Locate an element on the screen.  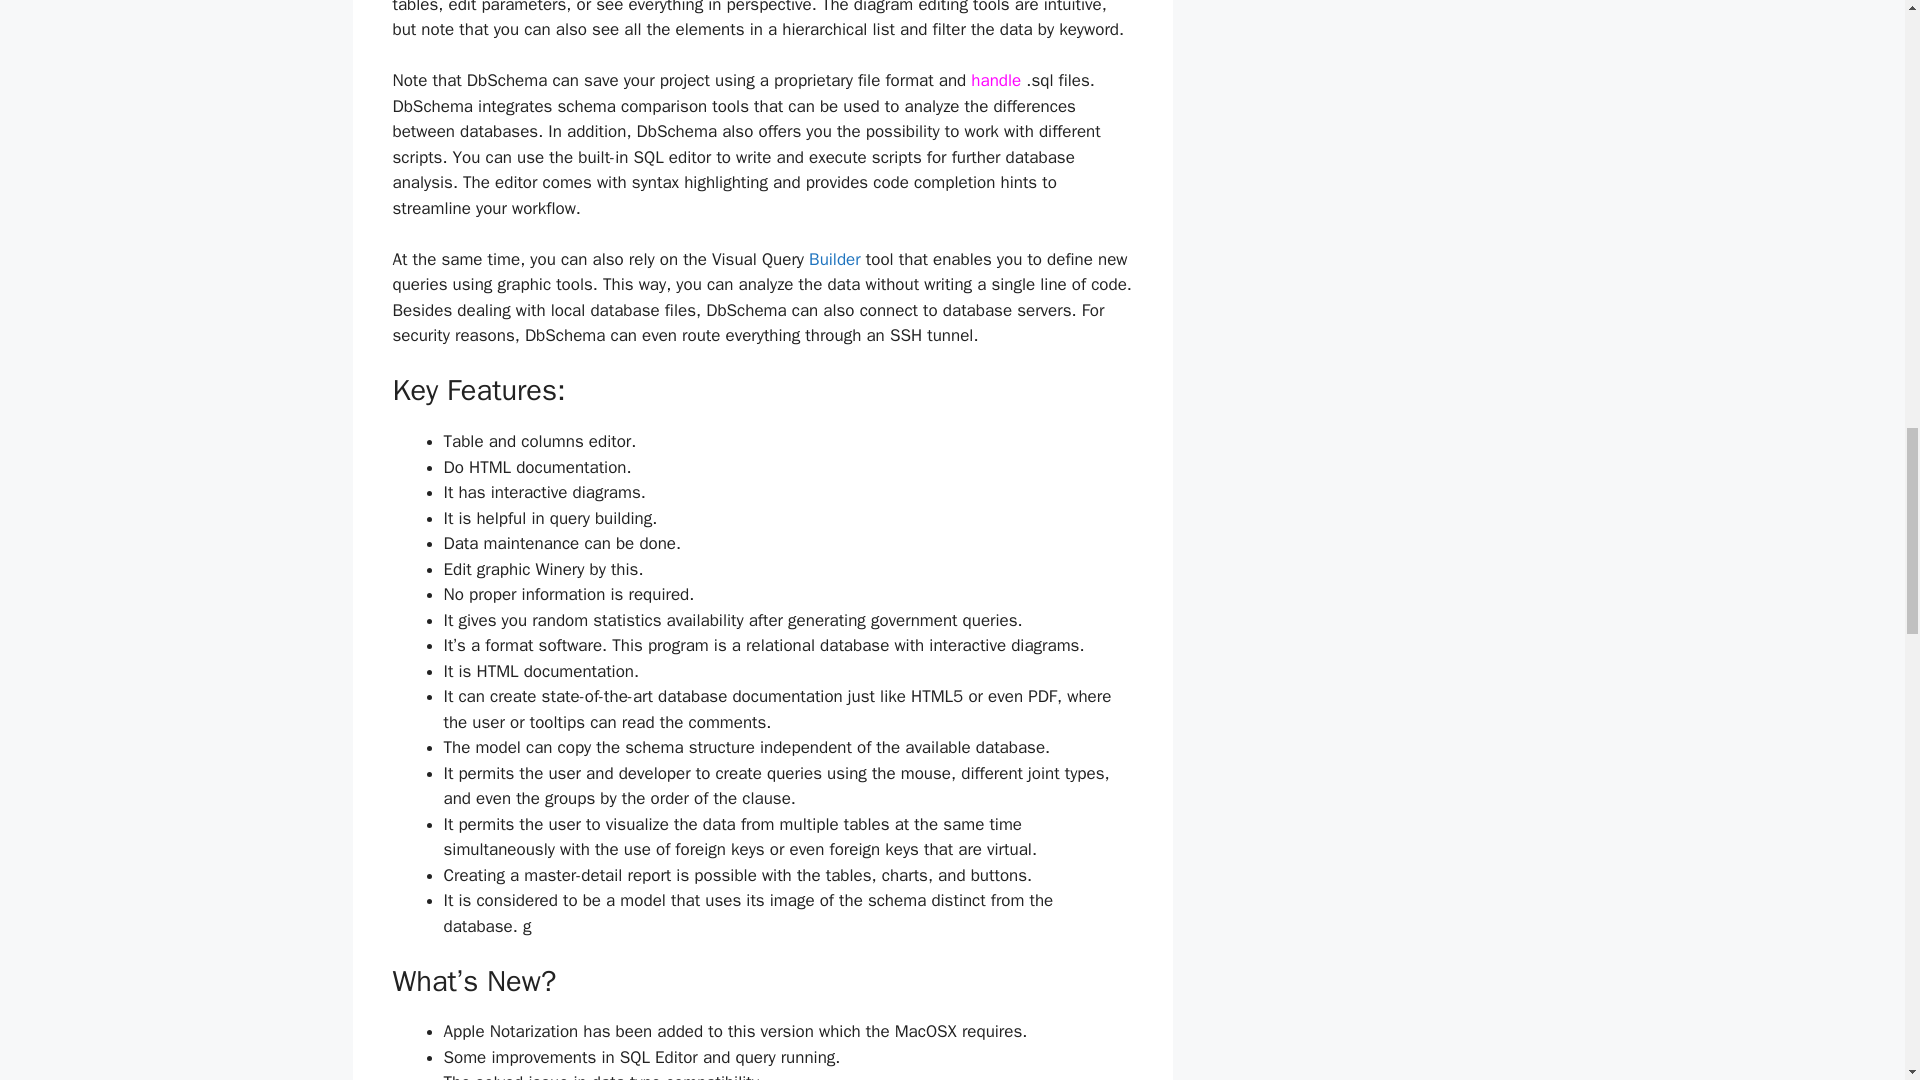
Builder is located at coordinates (834, 260).